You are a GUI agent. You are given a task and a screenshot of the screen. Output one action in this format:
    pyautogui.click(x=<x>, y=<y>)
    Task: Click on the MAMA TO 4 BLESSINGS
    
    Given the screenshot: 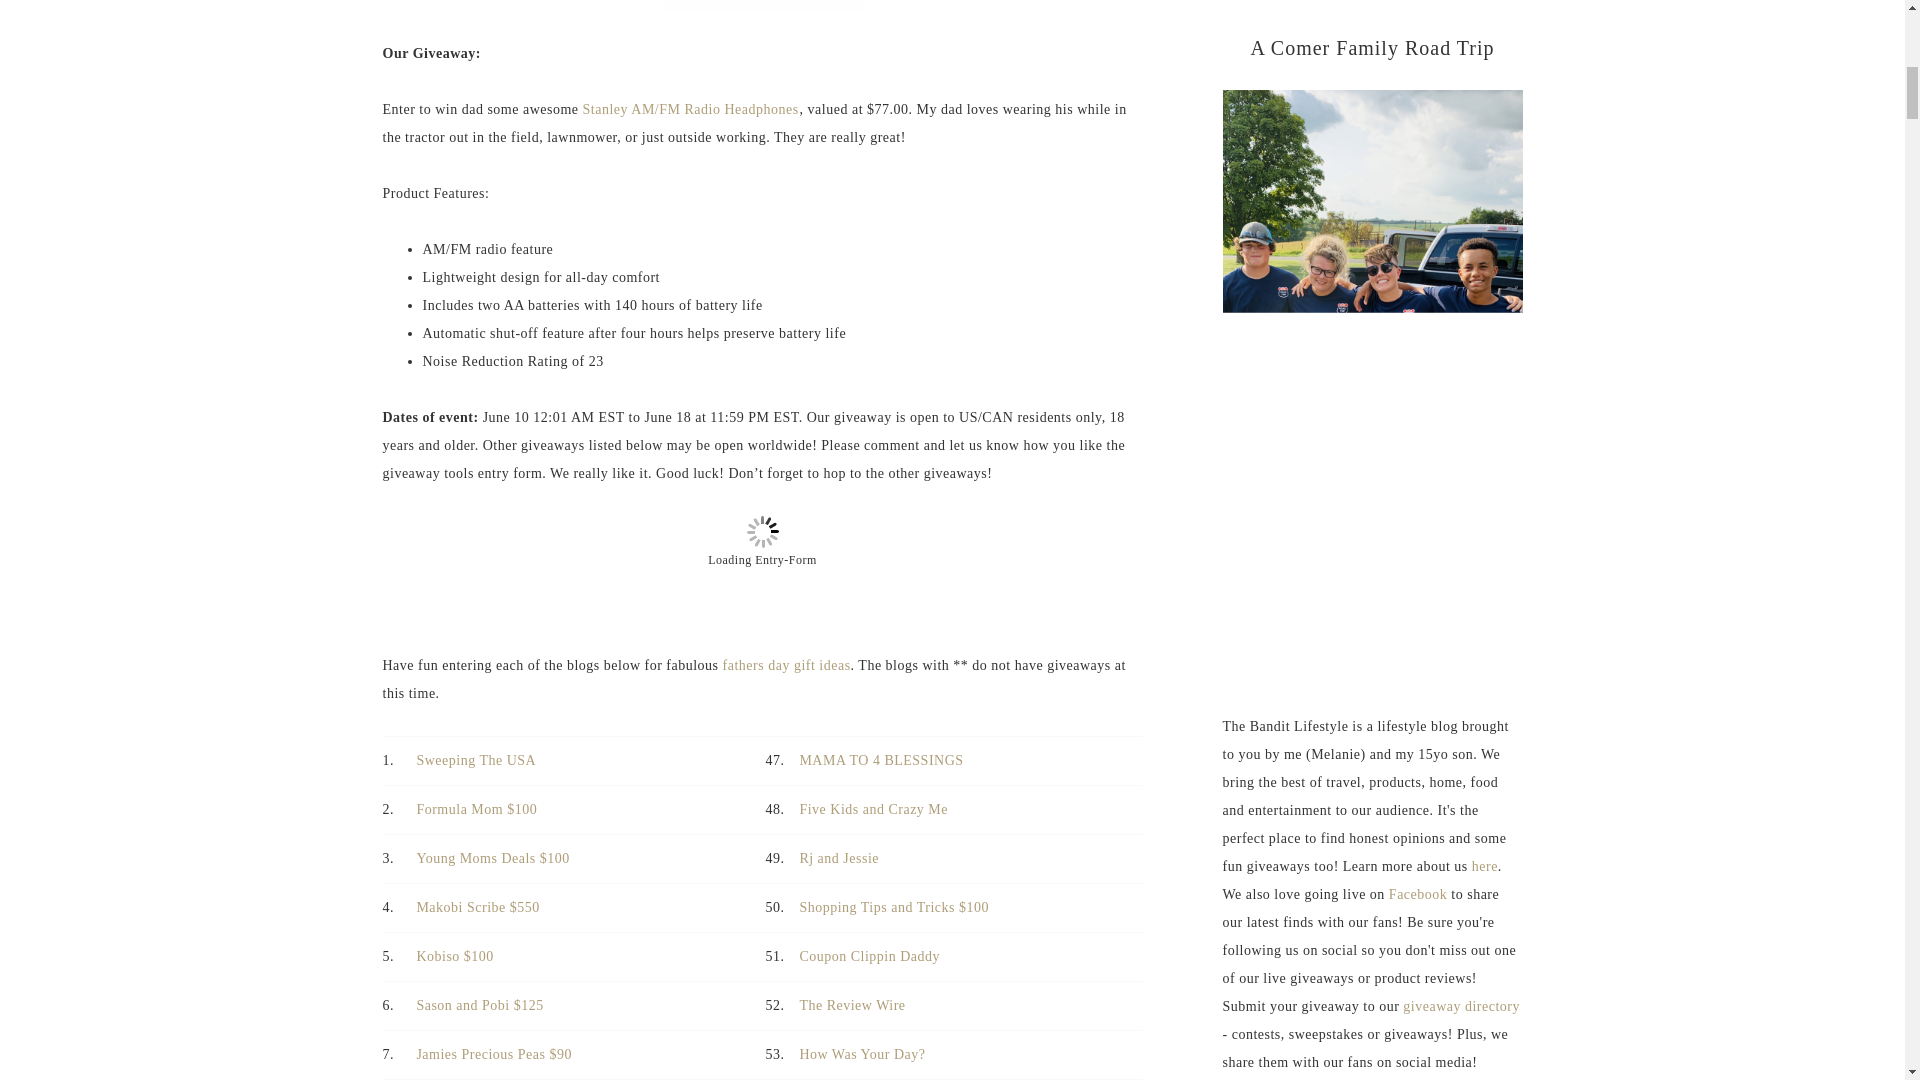 What is the action you would take?
    pyautogui.click(x=882, y=760)
    